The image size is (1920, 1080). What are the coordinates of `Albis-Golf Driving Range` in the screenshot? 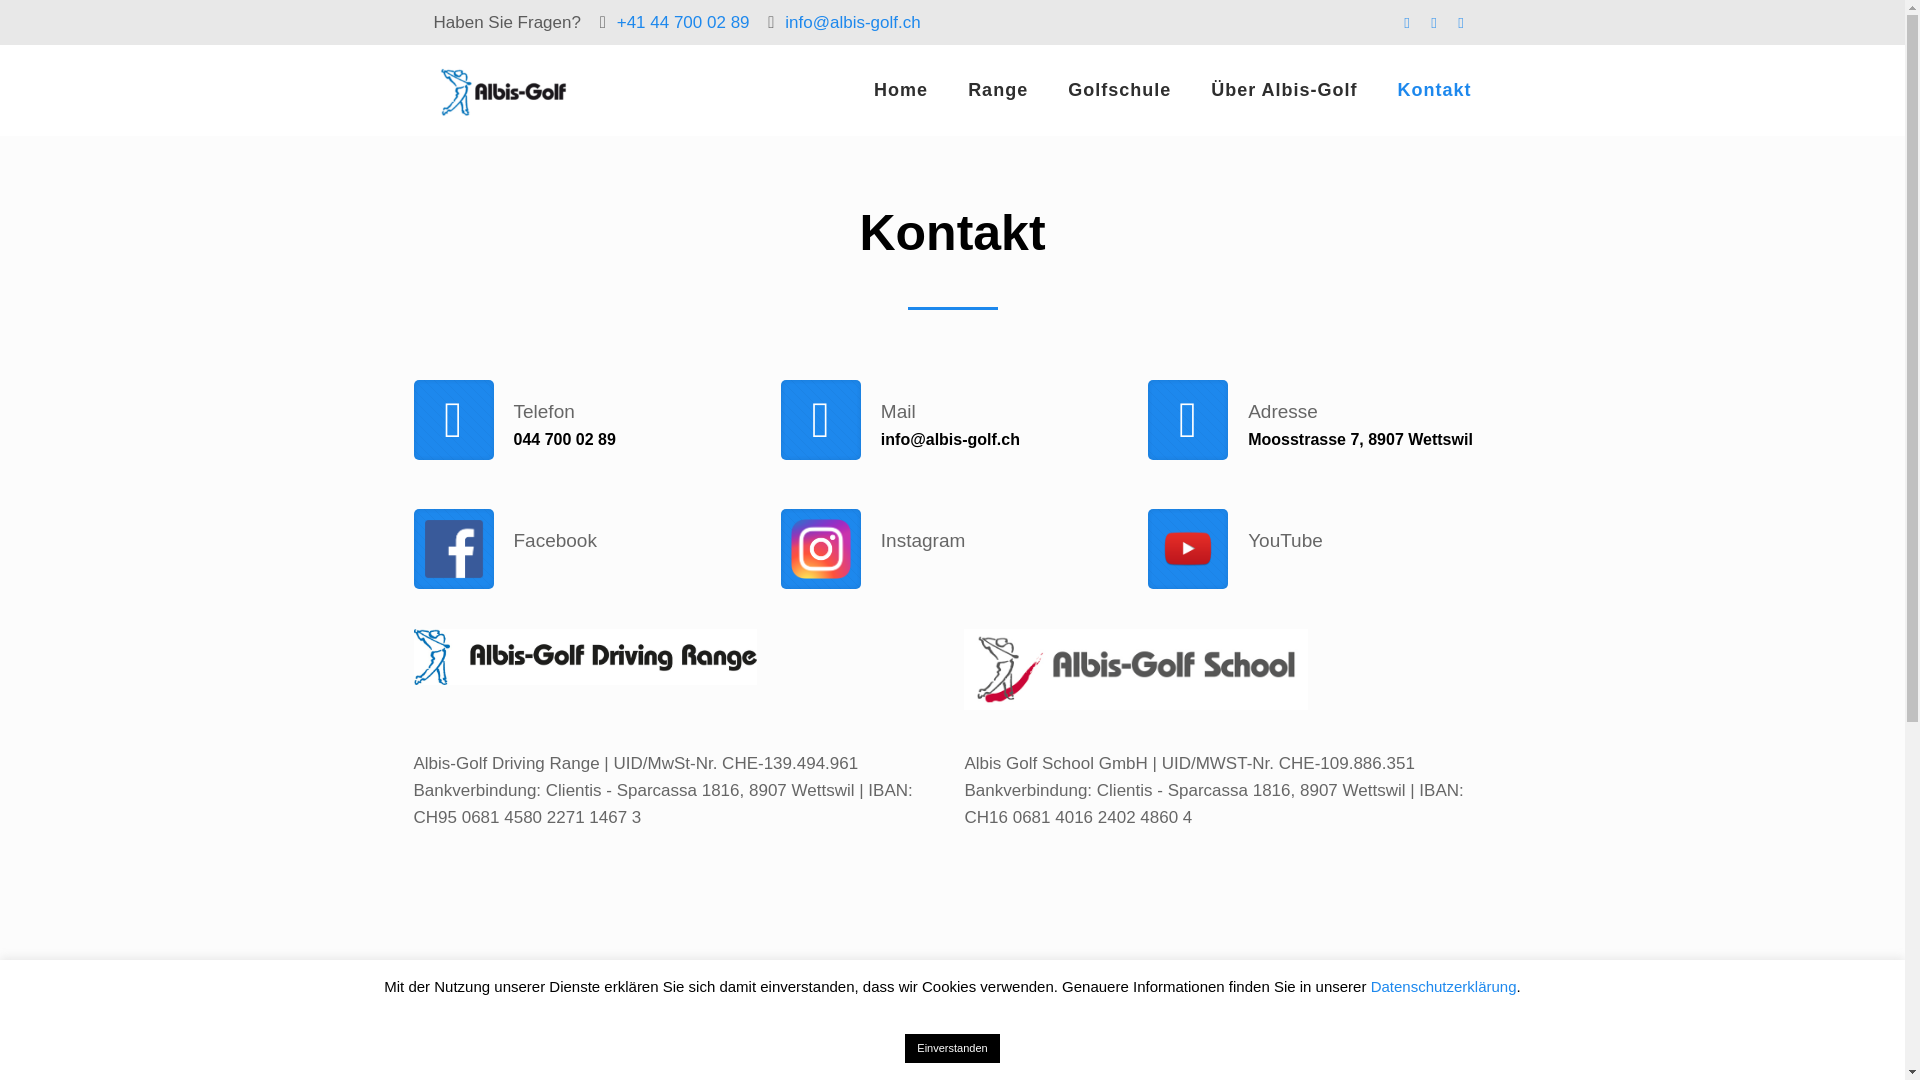 It's located at (502, 90).